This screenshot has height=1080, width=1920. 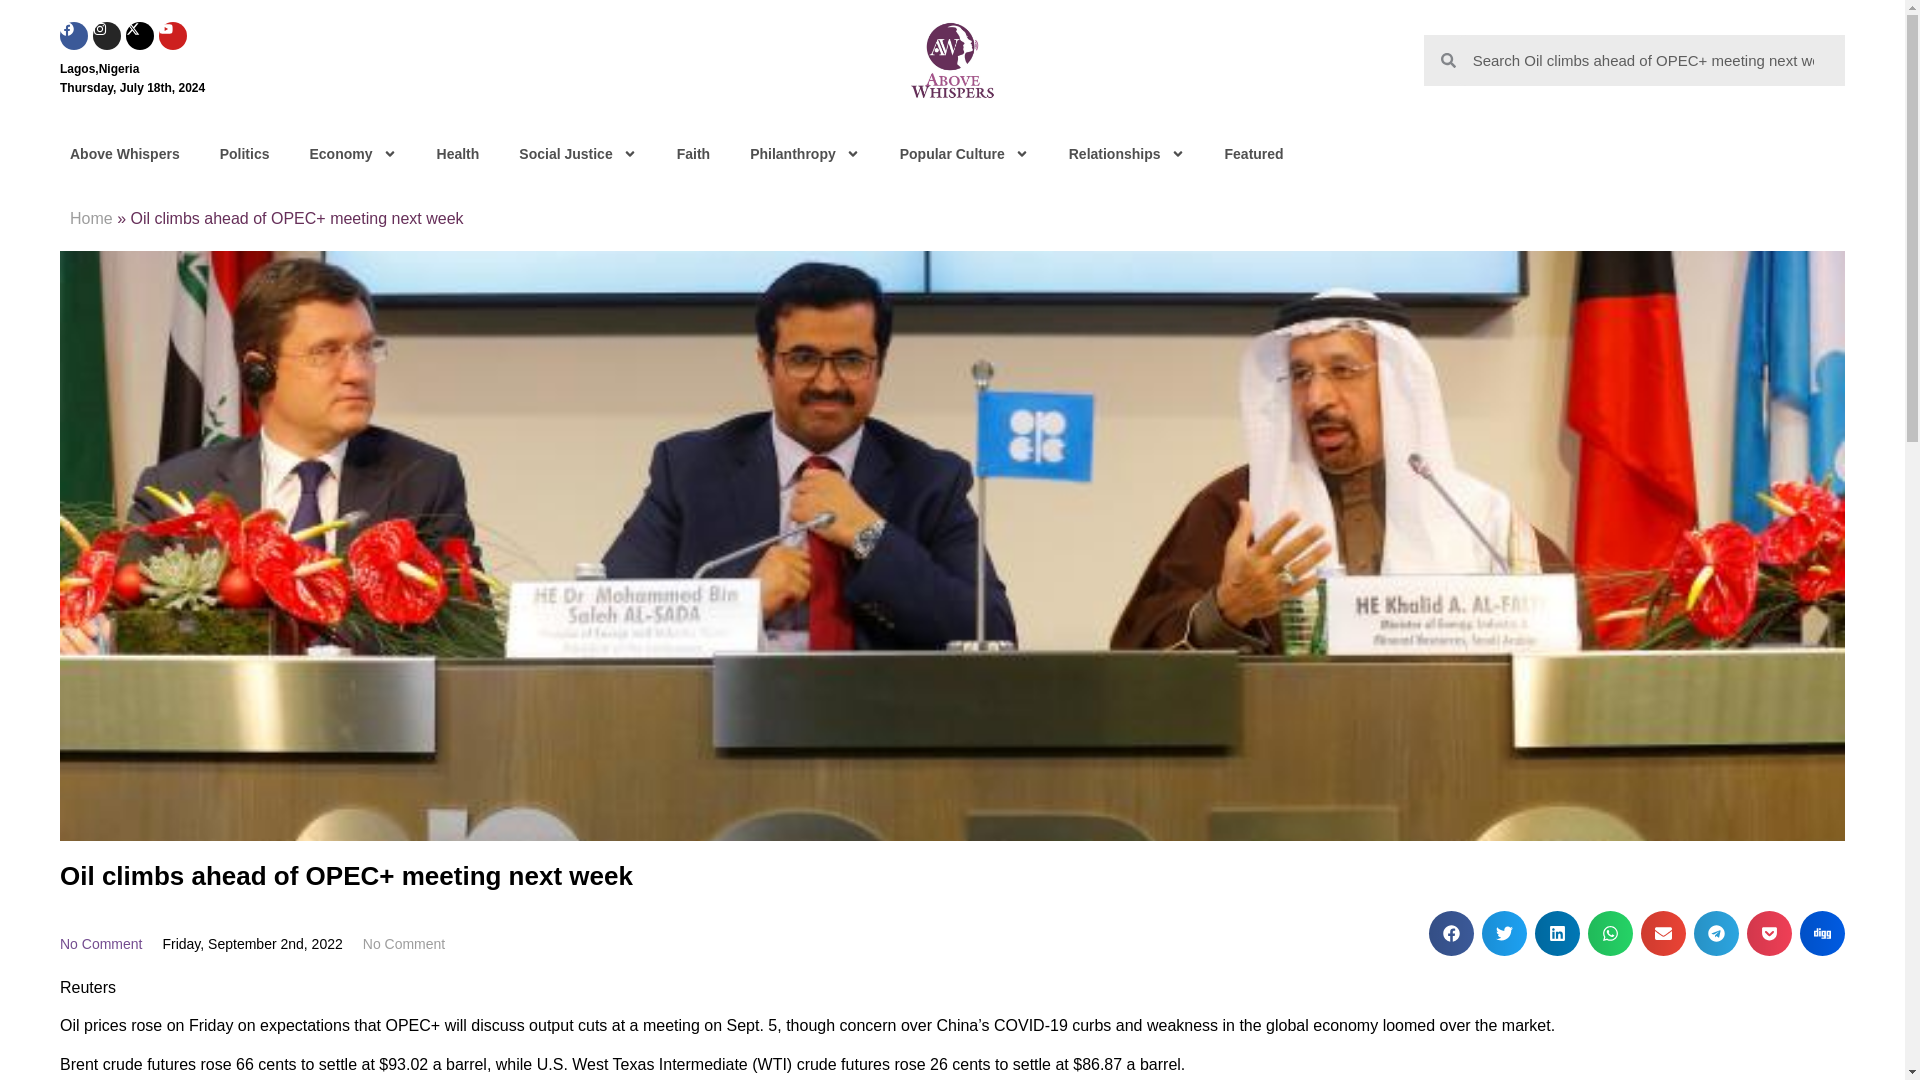 I want to click on Faith, so click(x=692, y=154).